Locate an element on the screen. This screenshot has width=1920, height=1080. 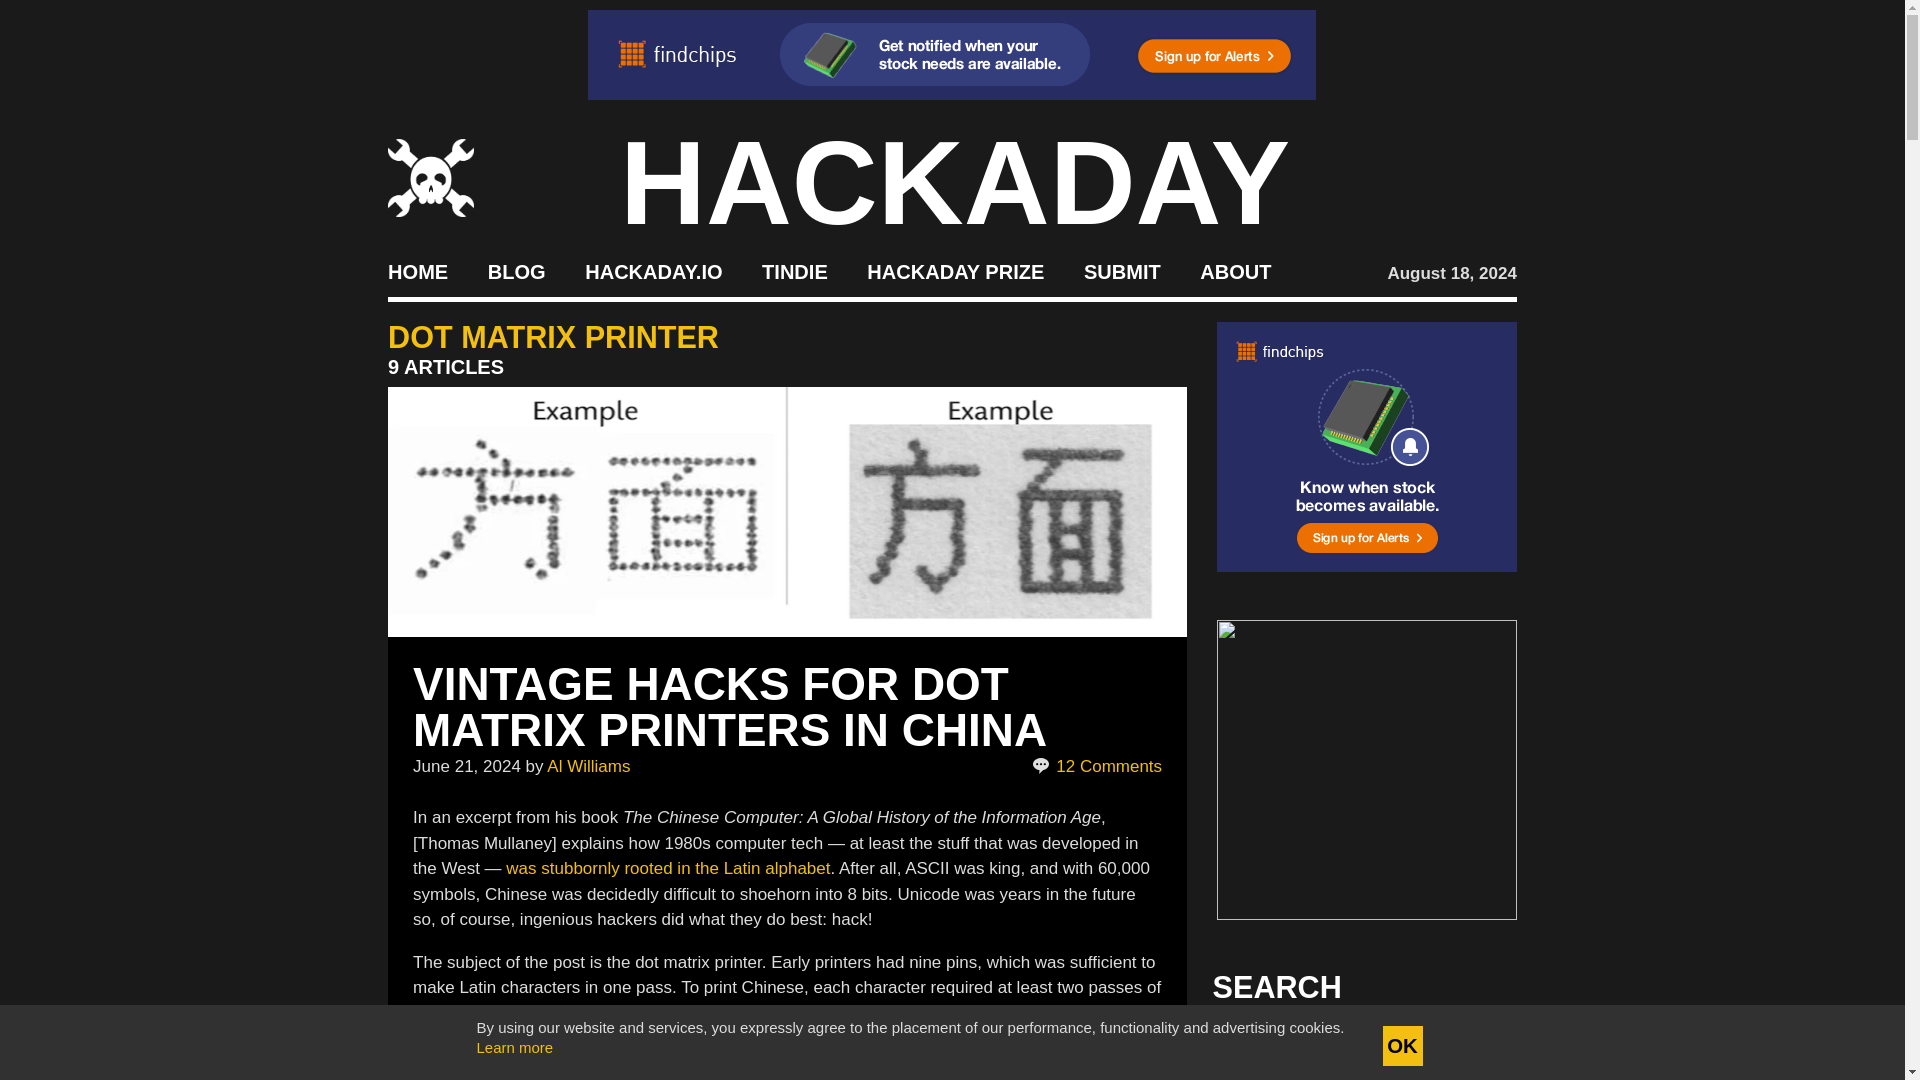
Al Williams is located at coordinates (588, 766).